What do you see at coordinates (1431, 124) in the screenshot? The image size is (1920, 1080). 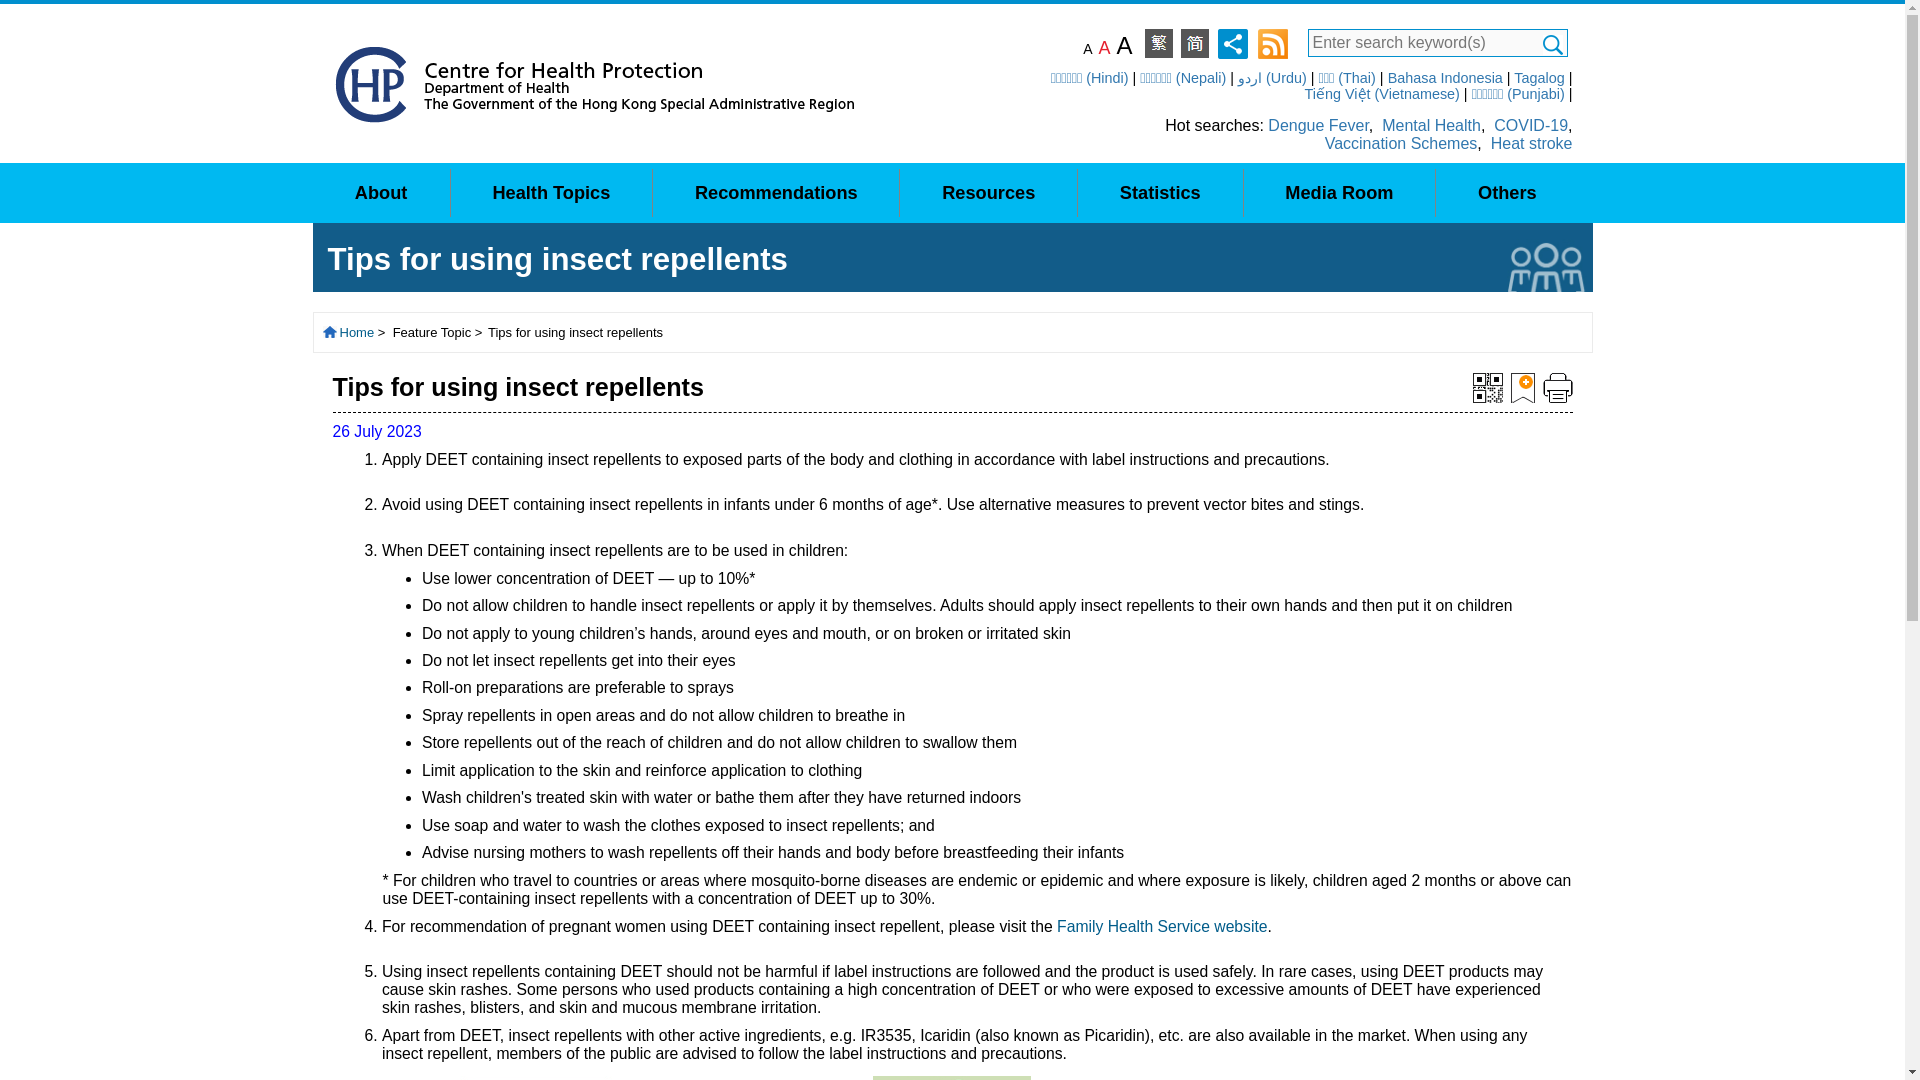 I see `Mental Health` at bounding box center [1431, 124].